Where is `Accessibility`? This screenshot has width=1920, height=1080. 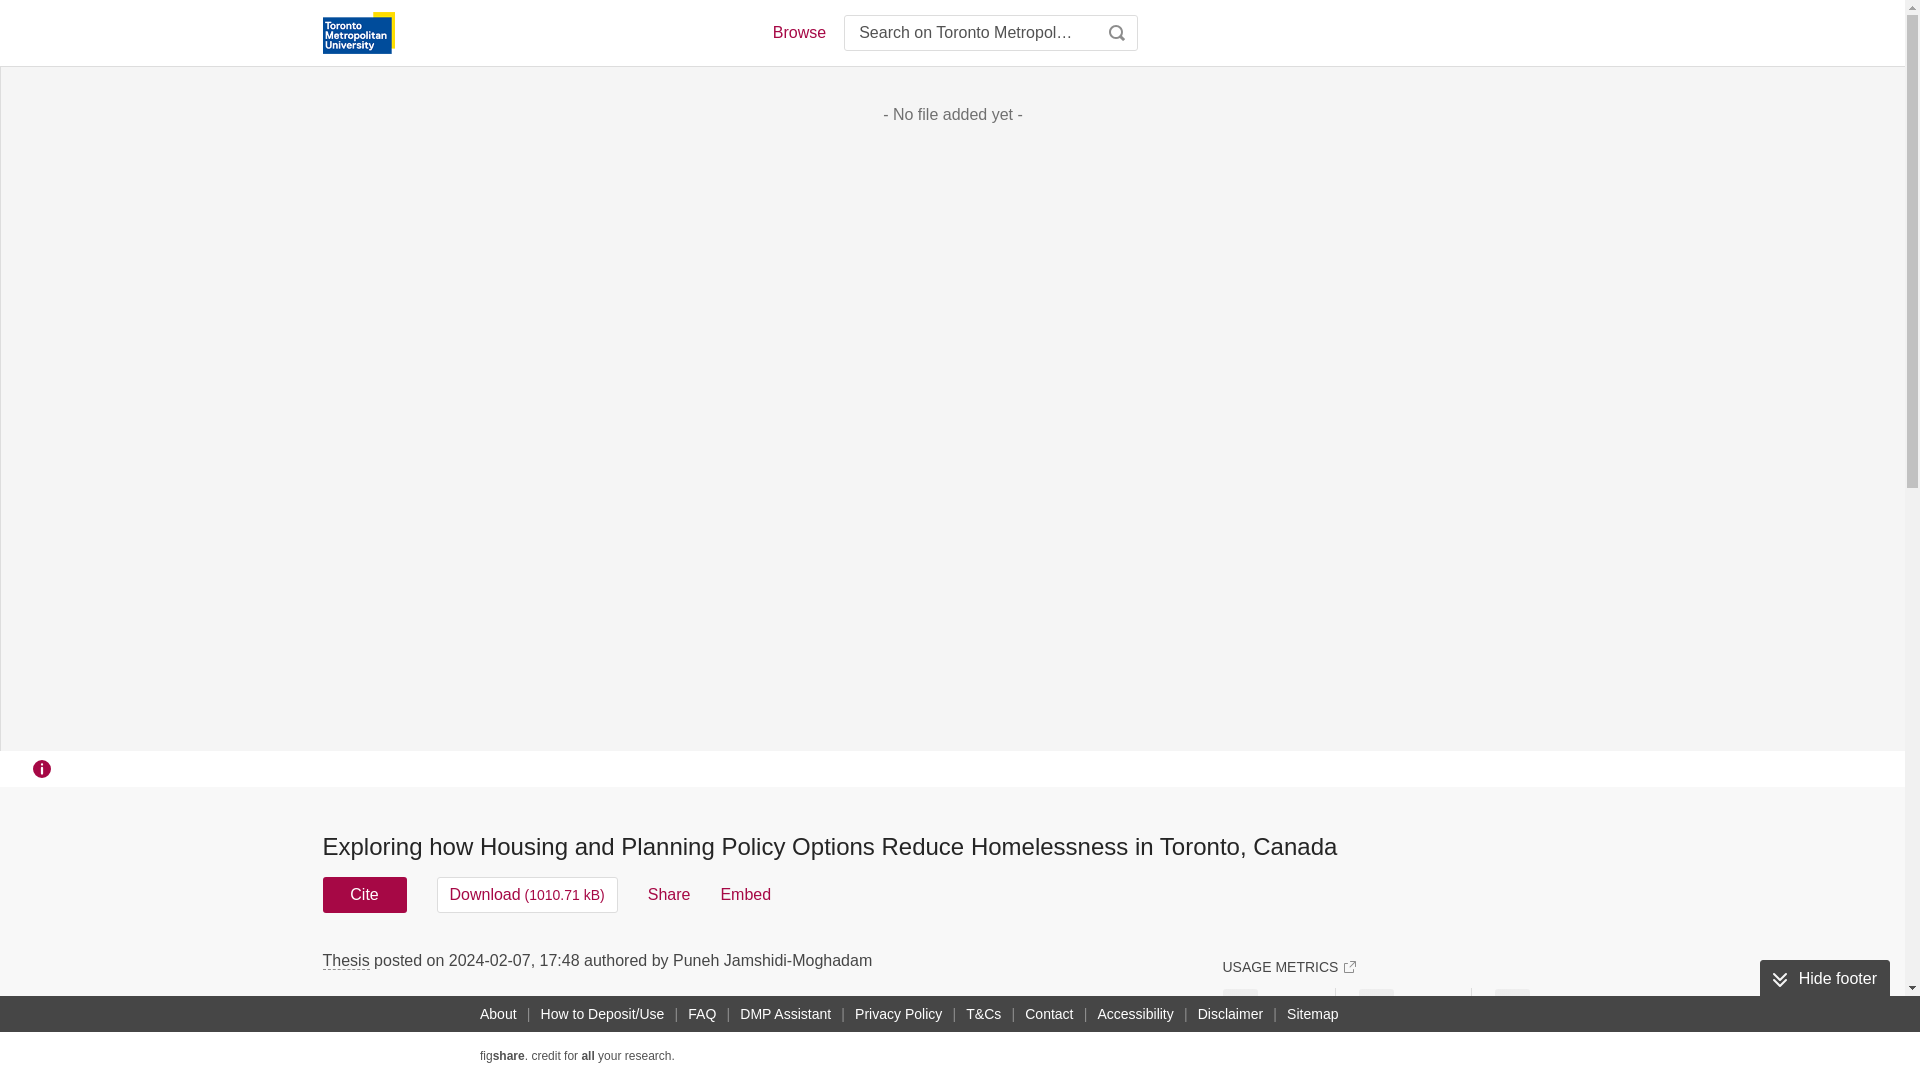 Accessibility is located at coordinates (1136, 1014).